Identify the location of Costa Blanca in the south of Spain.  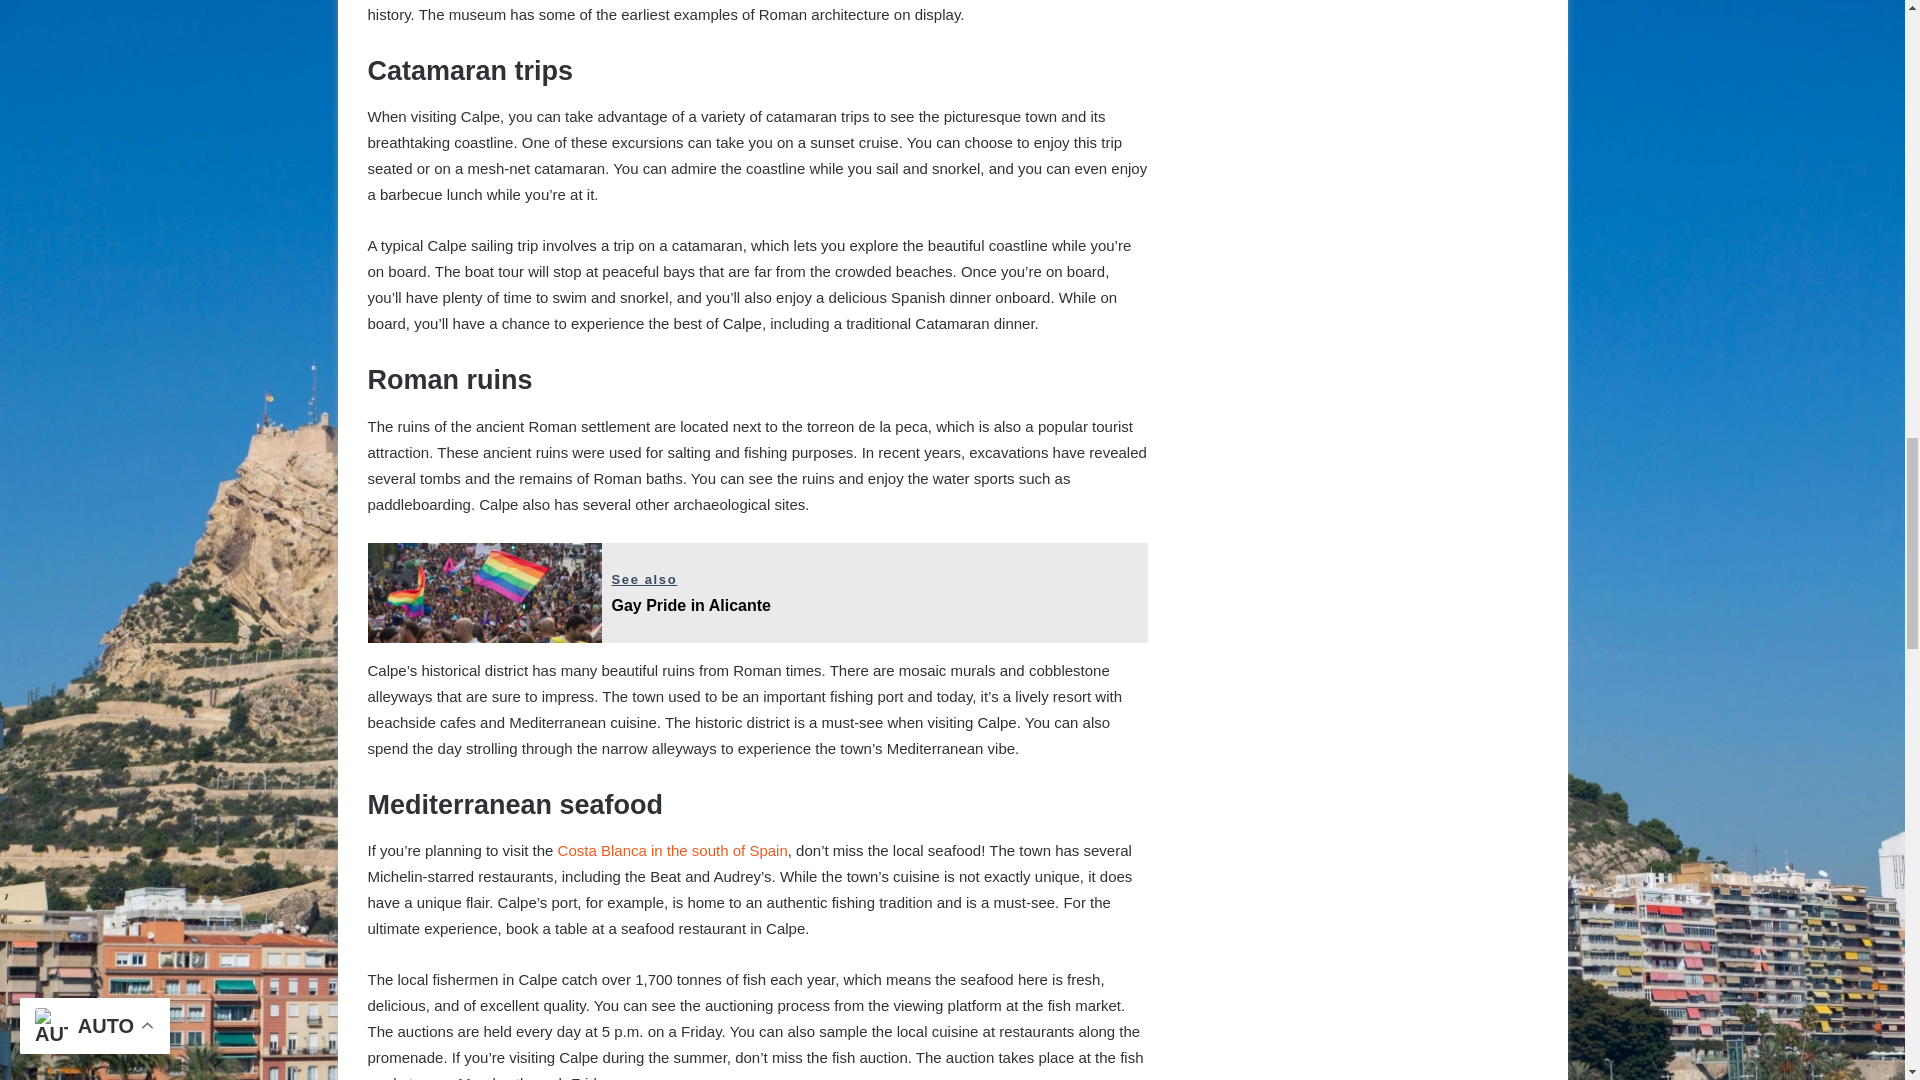
(672, 850).